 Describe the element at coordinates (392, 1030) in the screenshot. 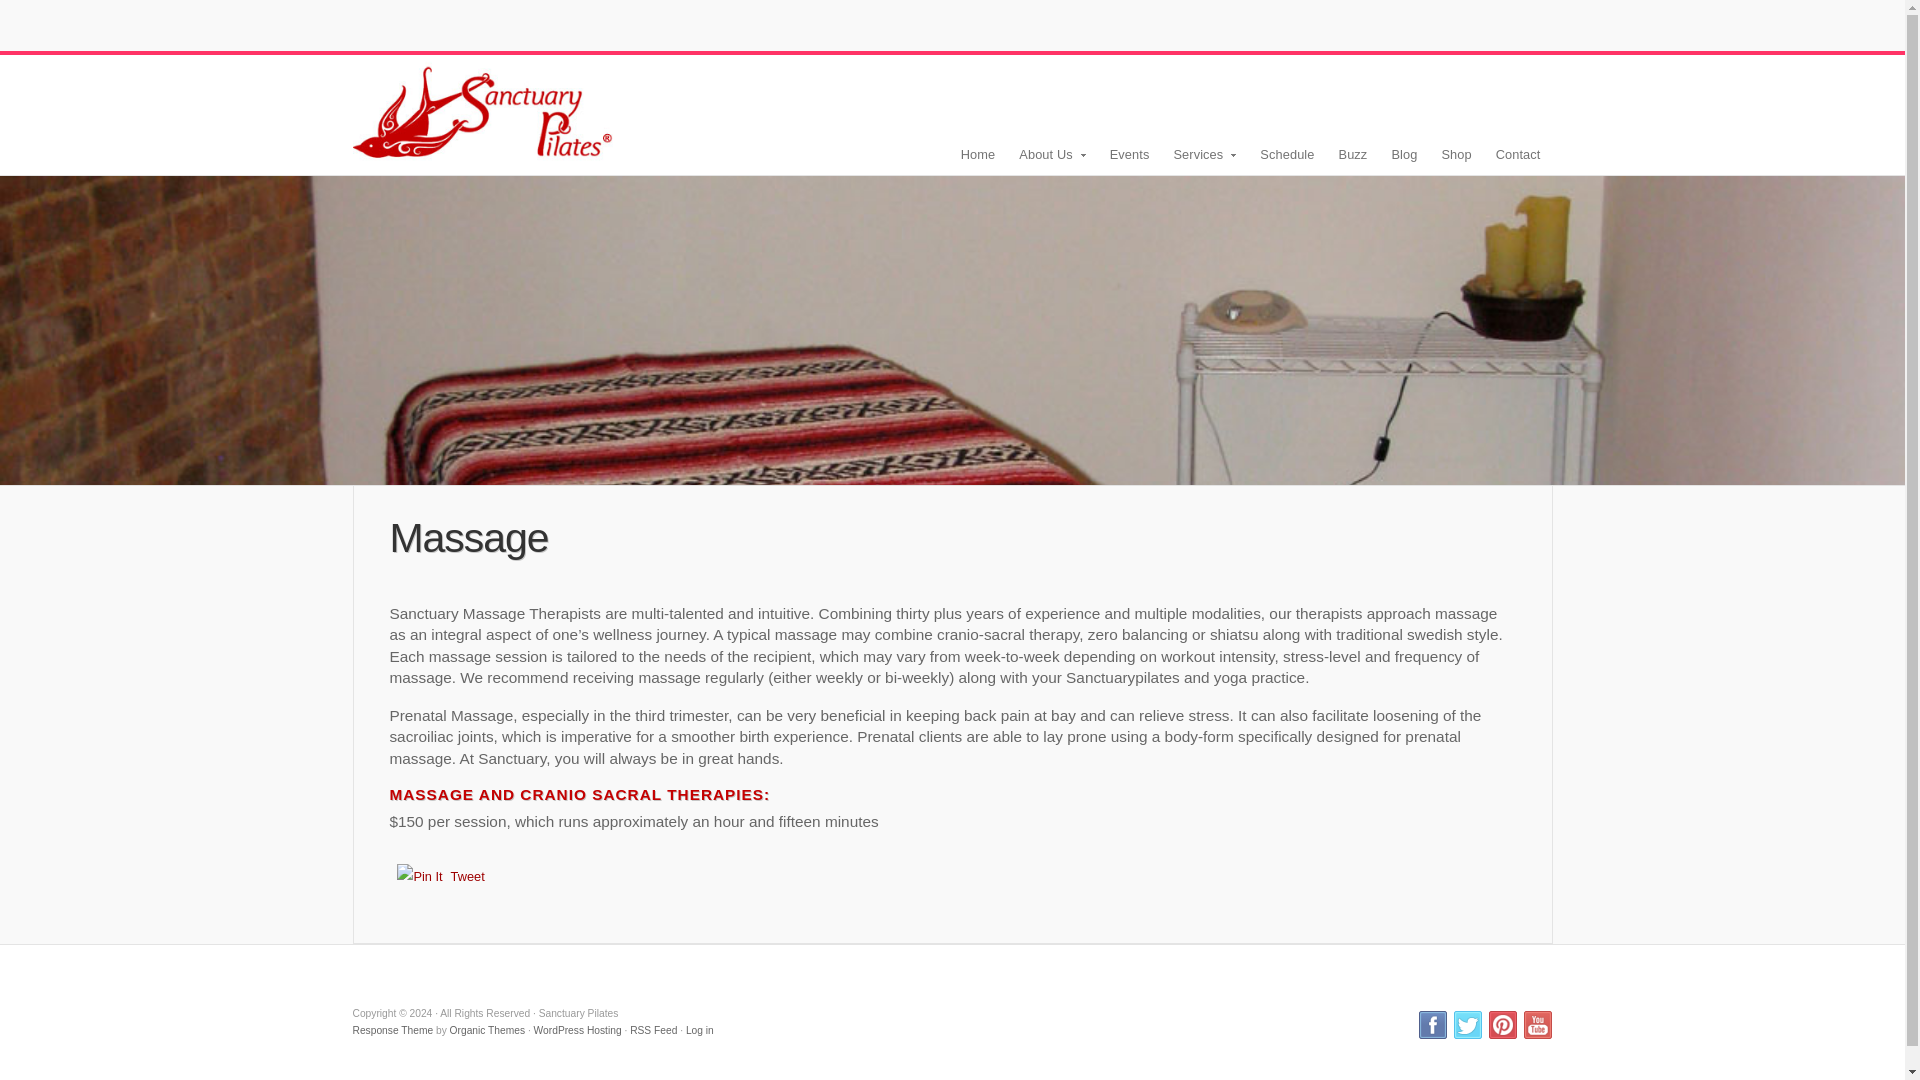

I see `Organic Response WordPress Theme` at that location.